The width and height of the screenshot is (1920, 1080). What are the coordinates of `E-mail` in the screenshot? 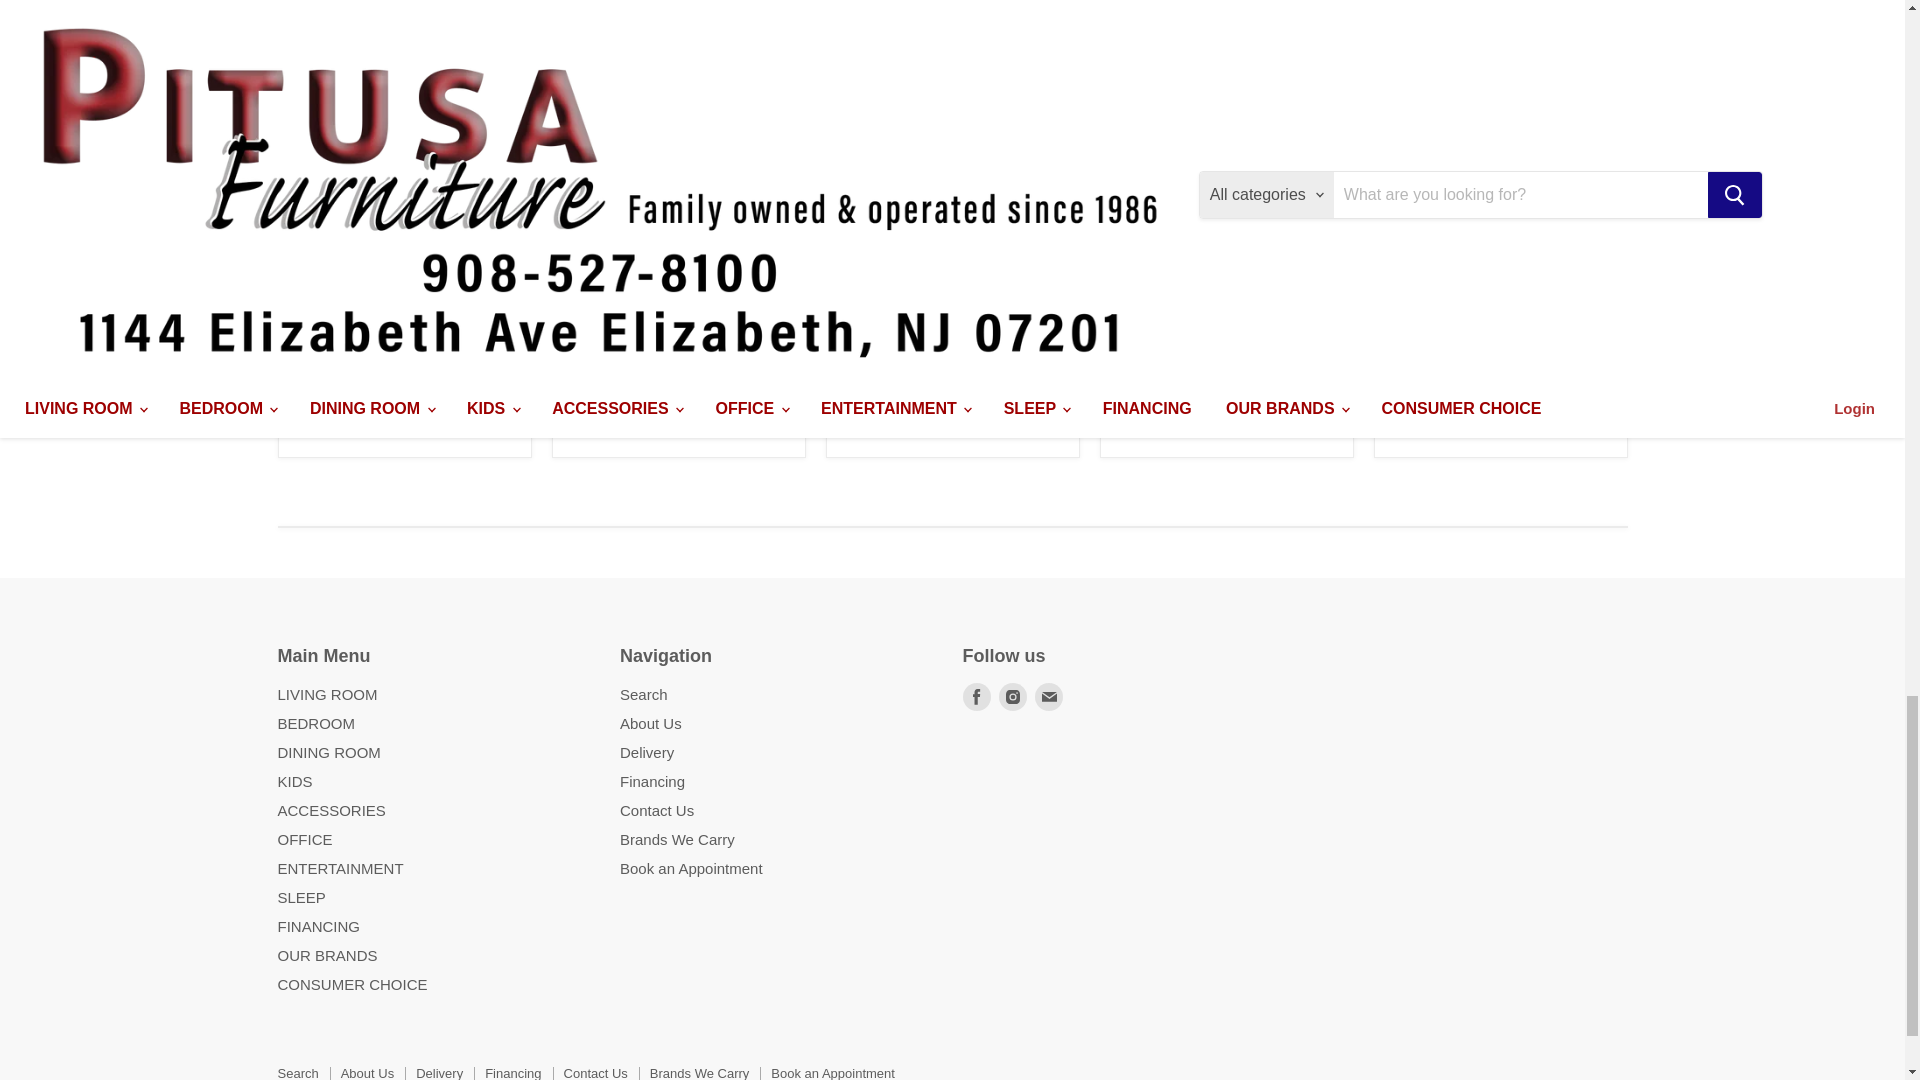 It's located at (1048, 696).